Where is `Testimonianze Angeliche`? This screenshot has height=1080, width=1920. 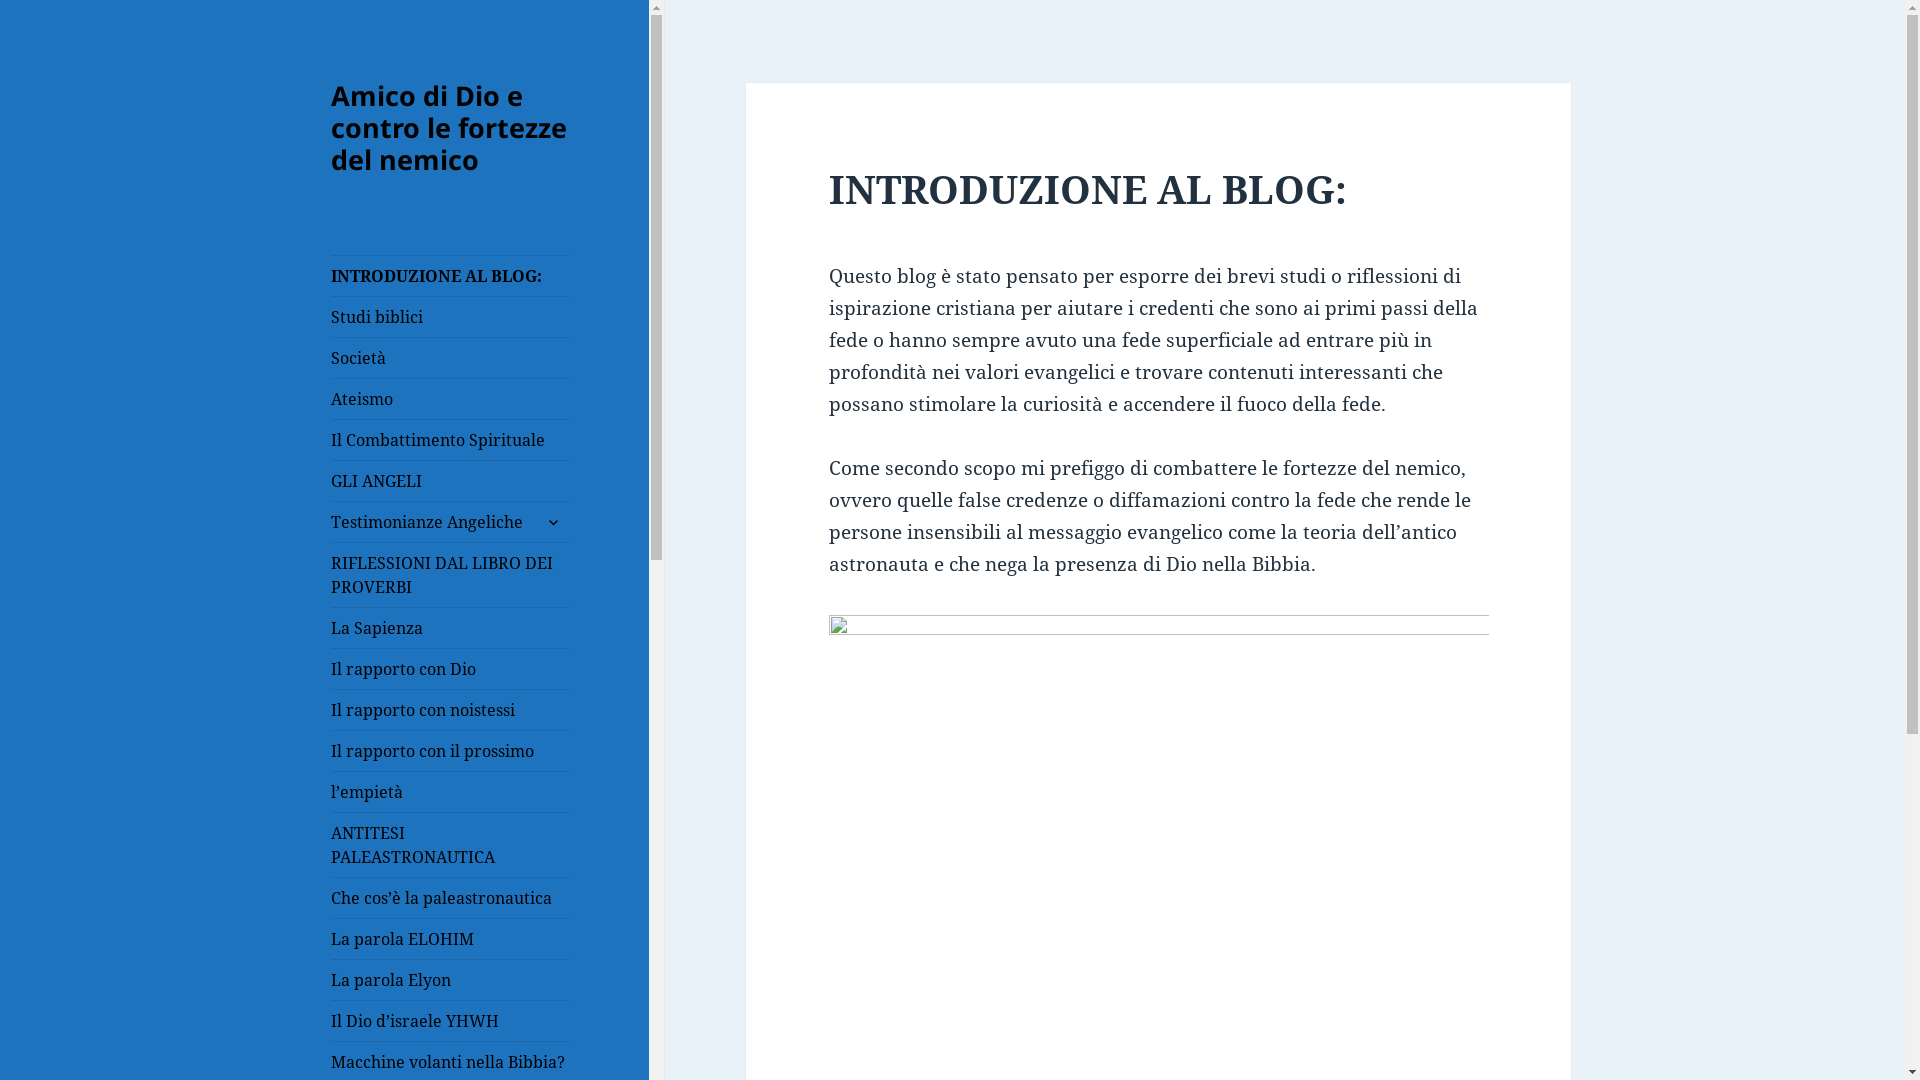 Testimonianze Angeliche is located at coordinates (450, 522).